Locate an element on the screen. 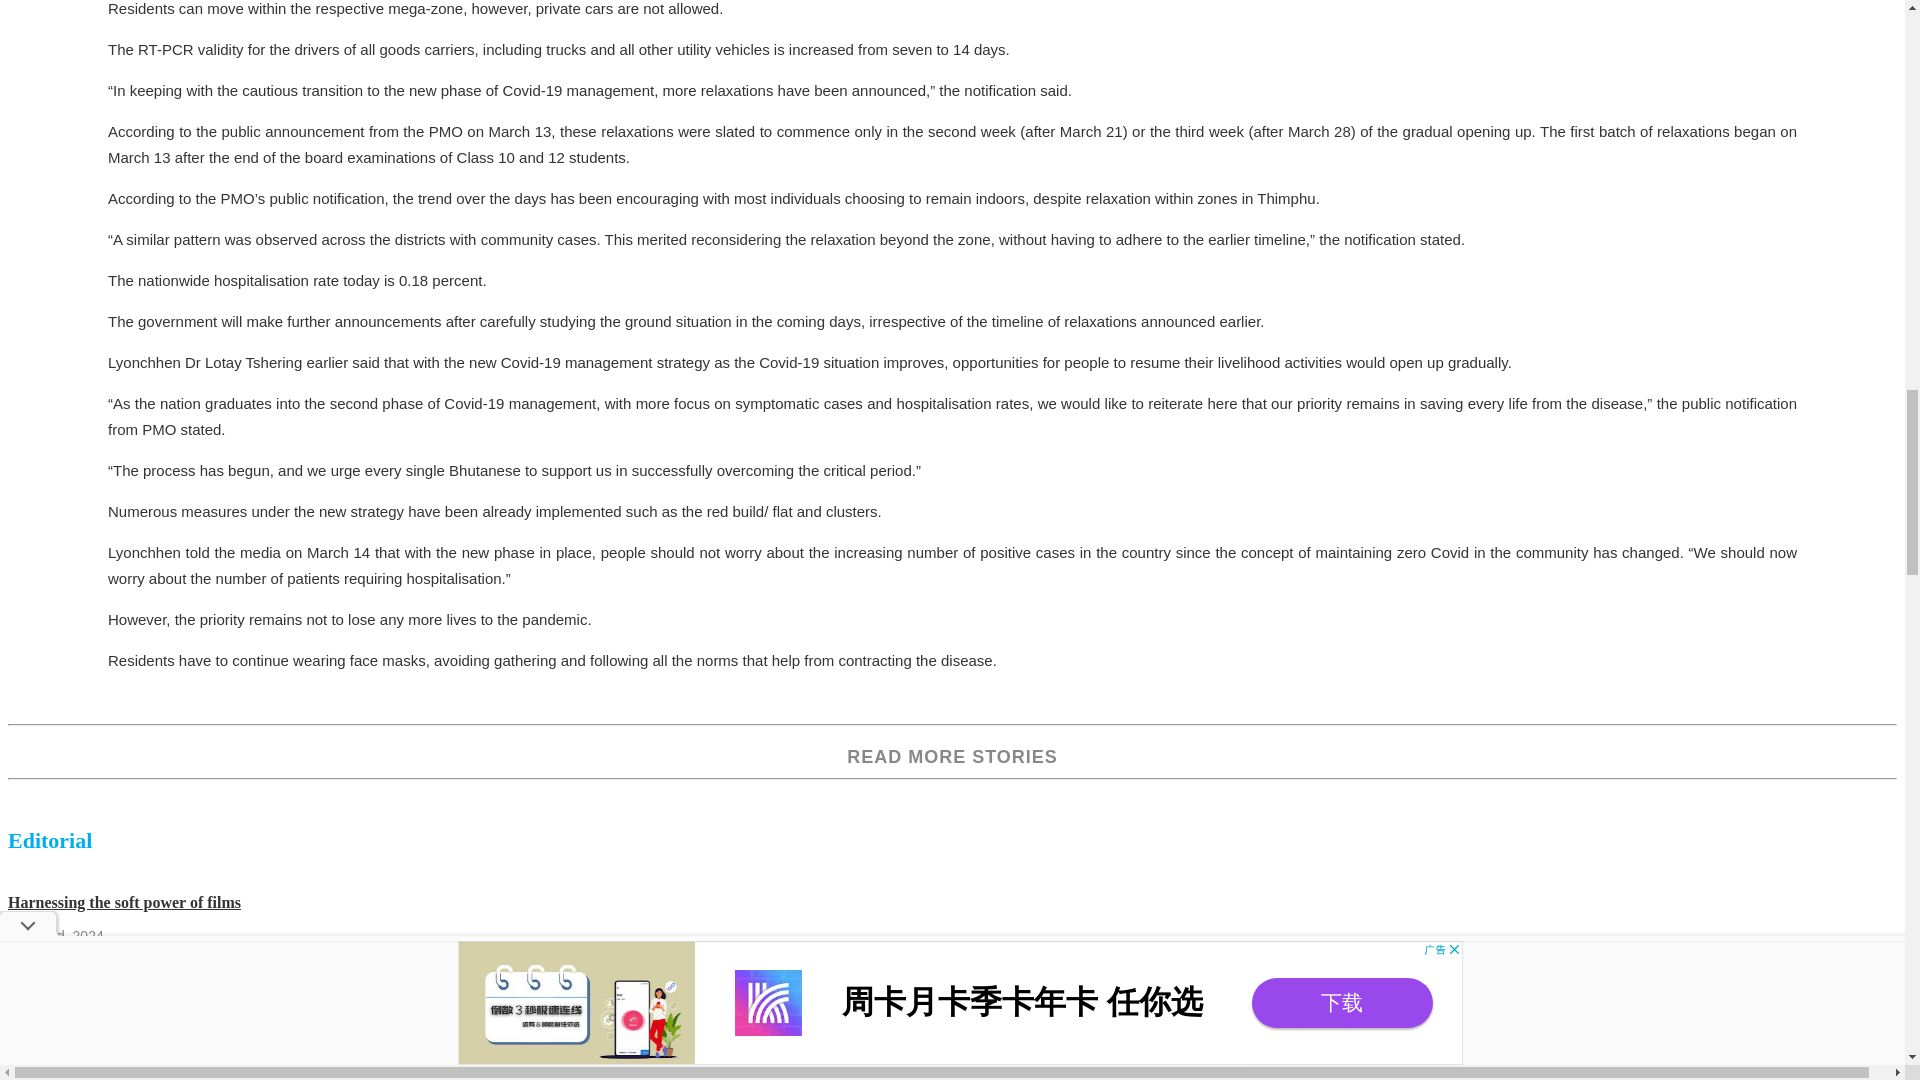 This screenshot has width=1920, height=1080. Harnessing the soft power of films is located at coordinates (124, 902).